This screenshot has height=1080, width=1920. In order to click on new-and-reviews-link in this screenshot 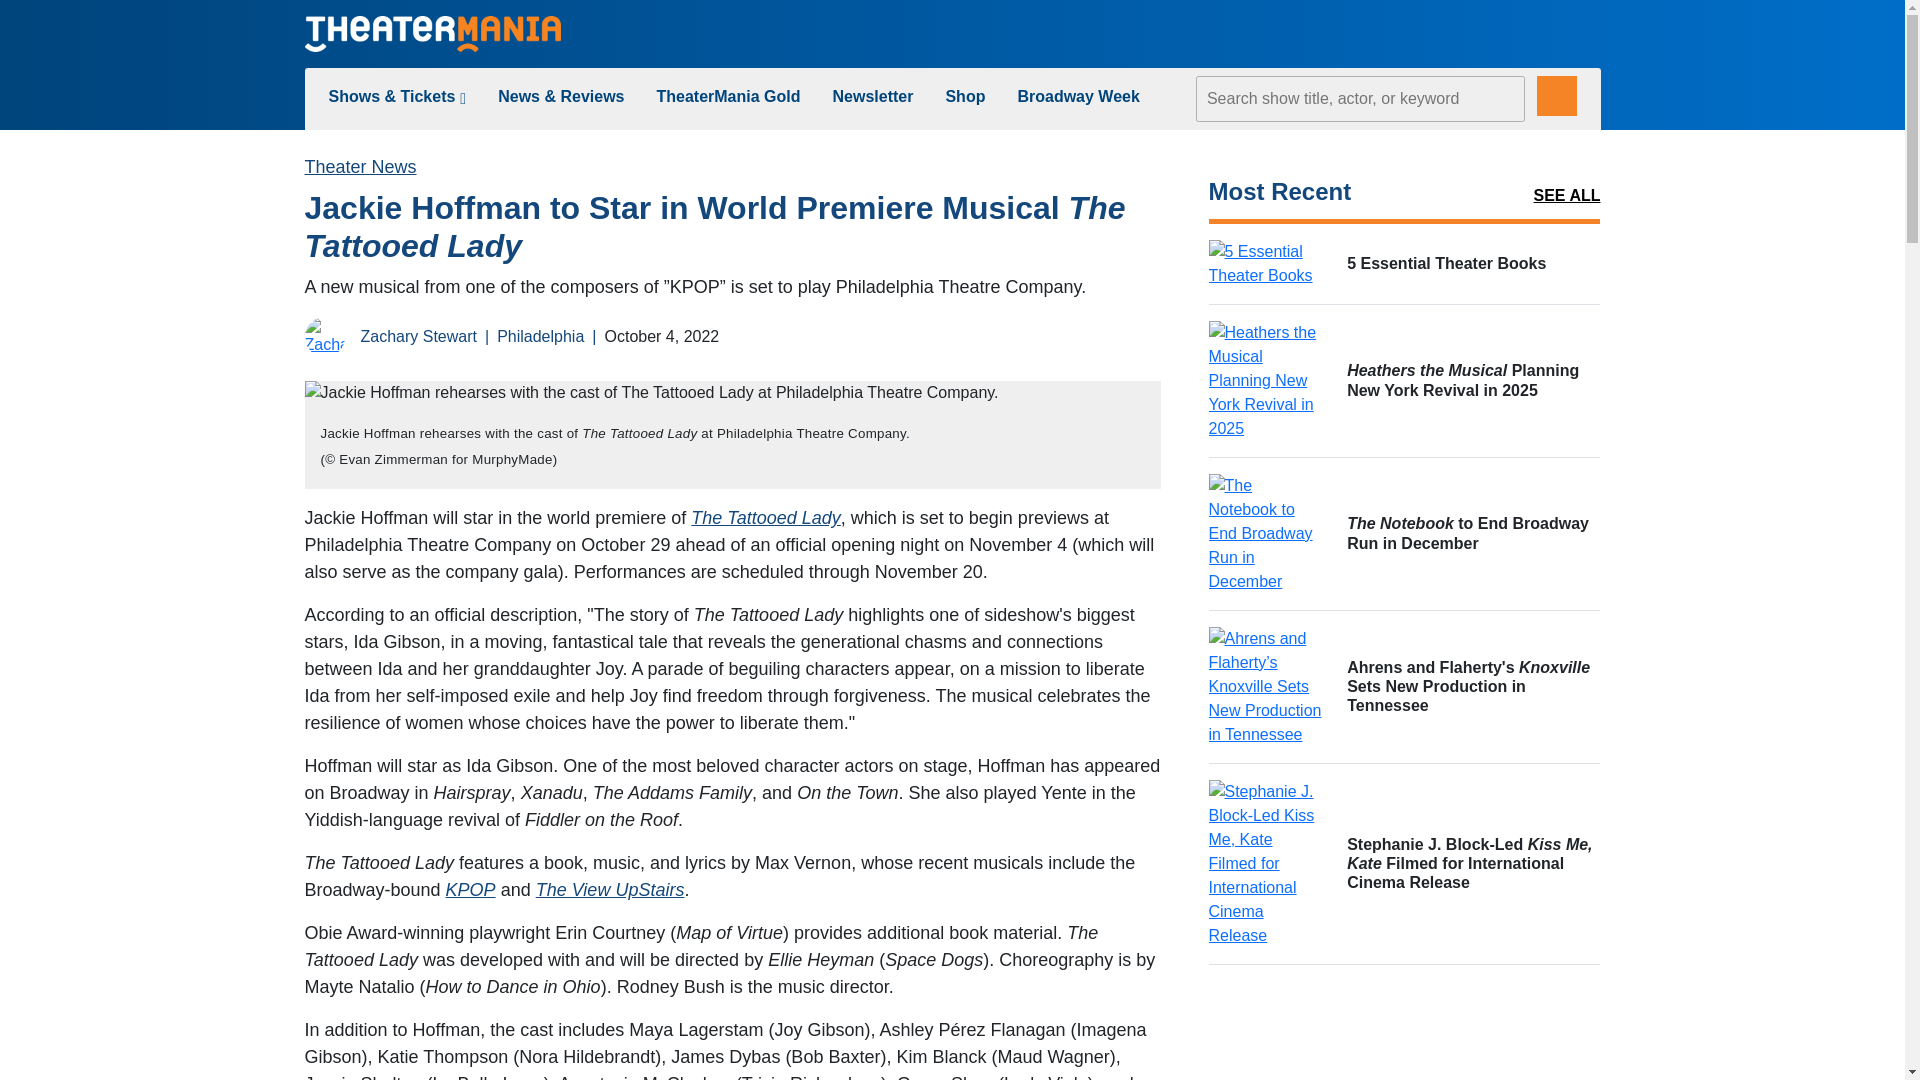, I will do `click(560, 96)`.